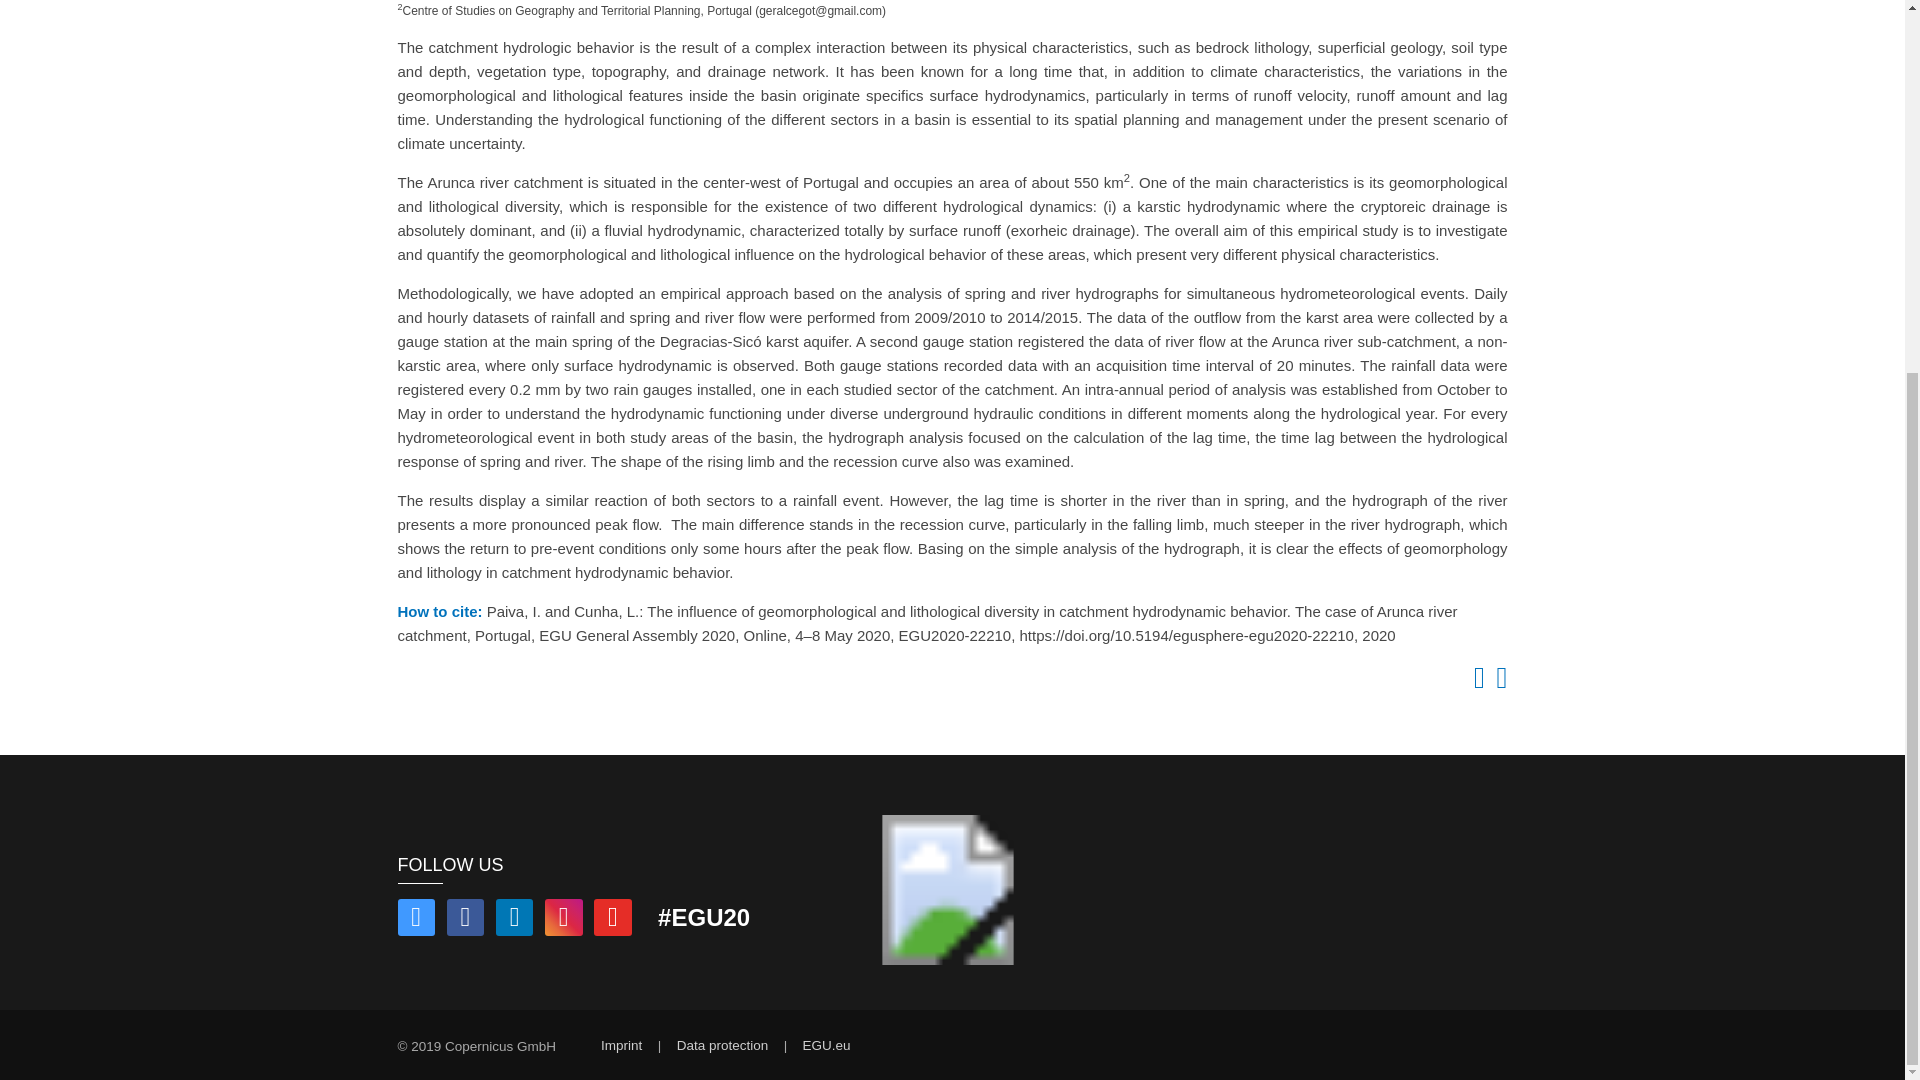 Image resolution: width=1920 pixels, height=1080 pixels. I want to click on Copy to clipboard, so click(1475, 682).